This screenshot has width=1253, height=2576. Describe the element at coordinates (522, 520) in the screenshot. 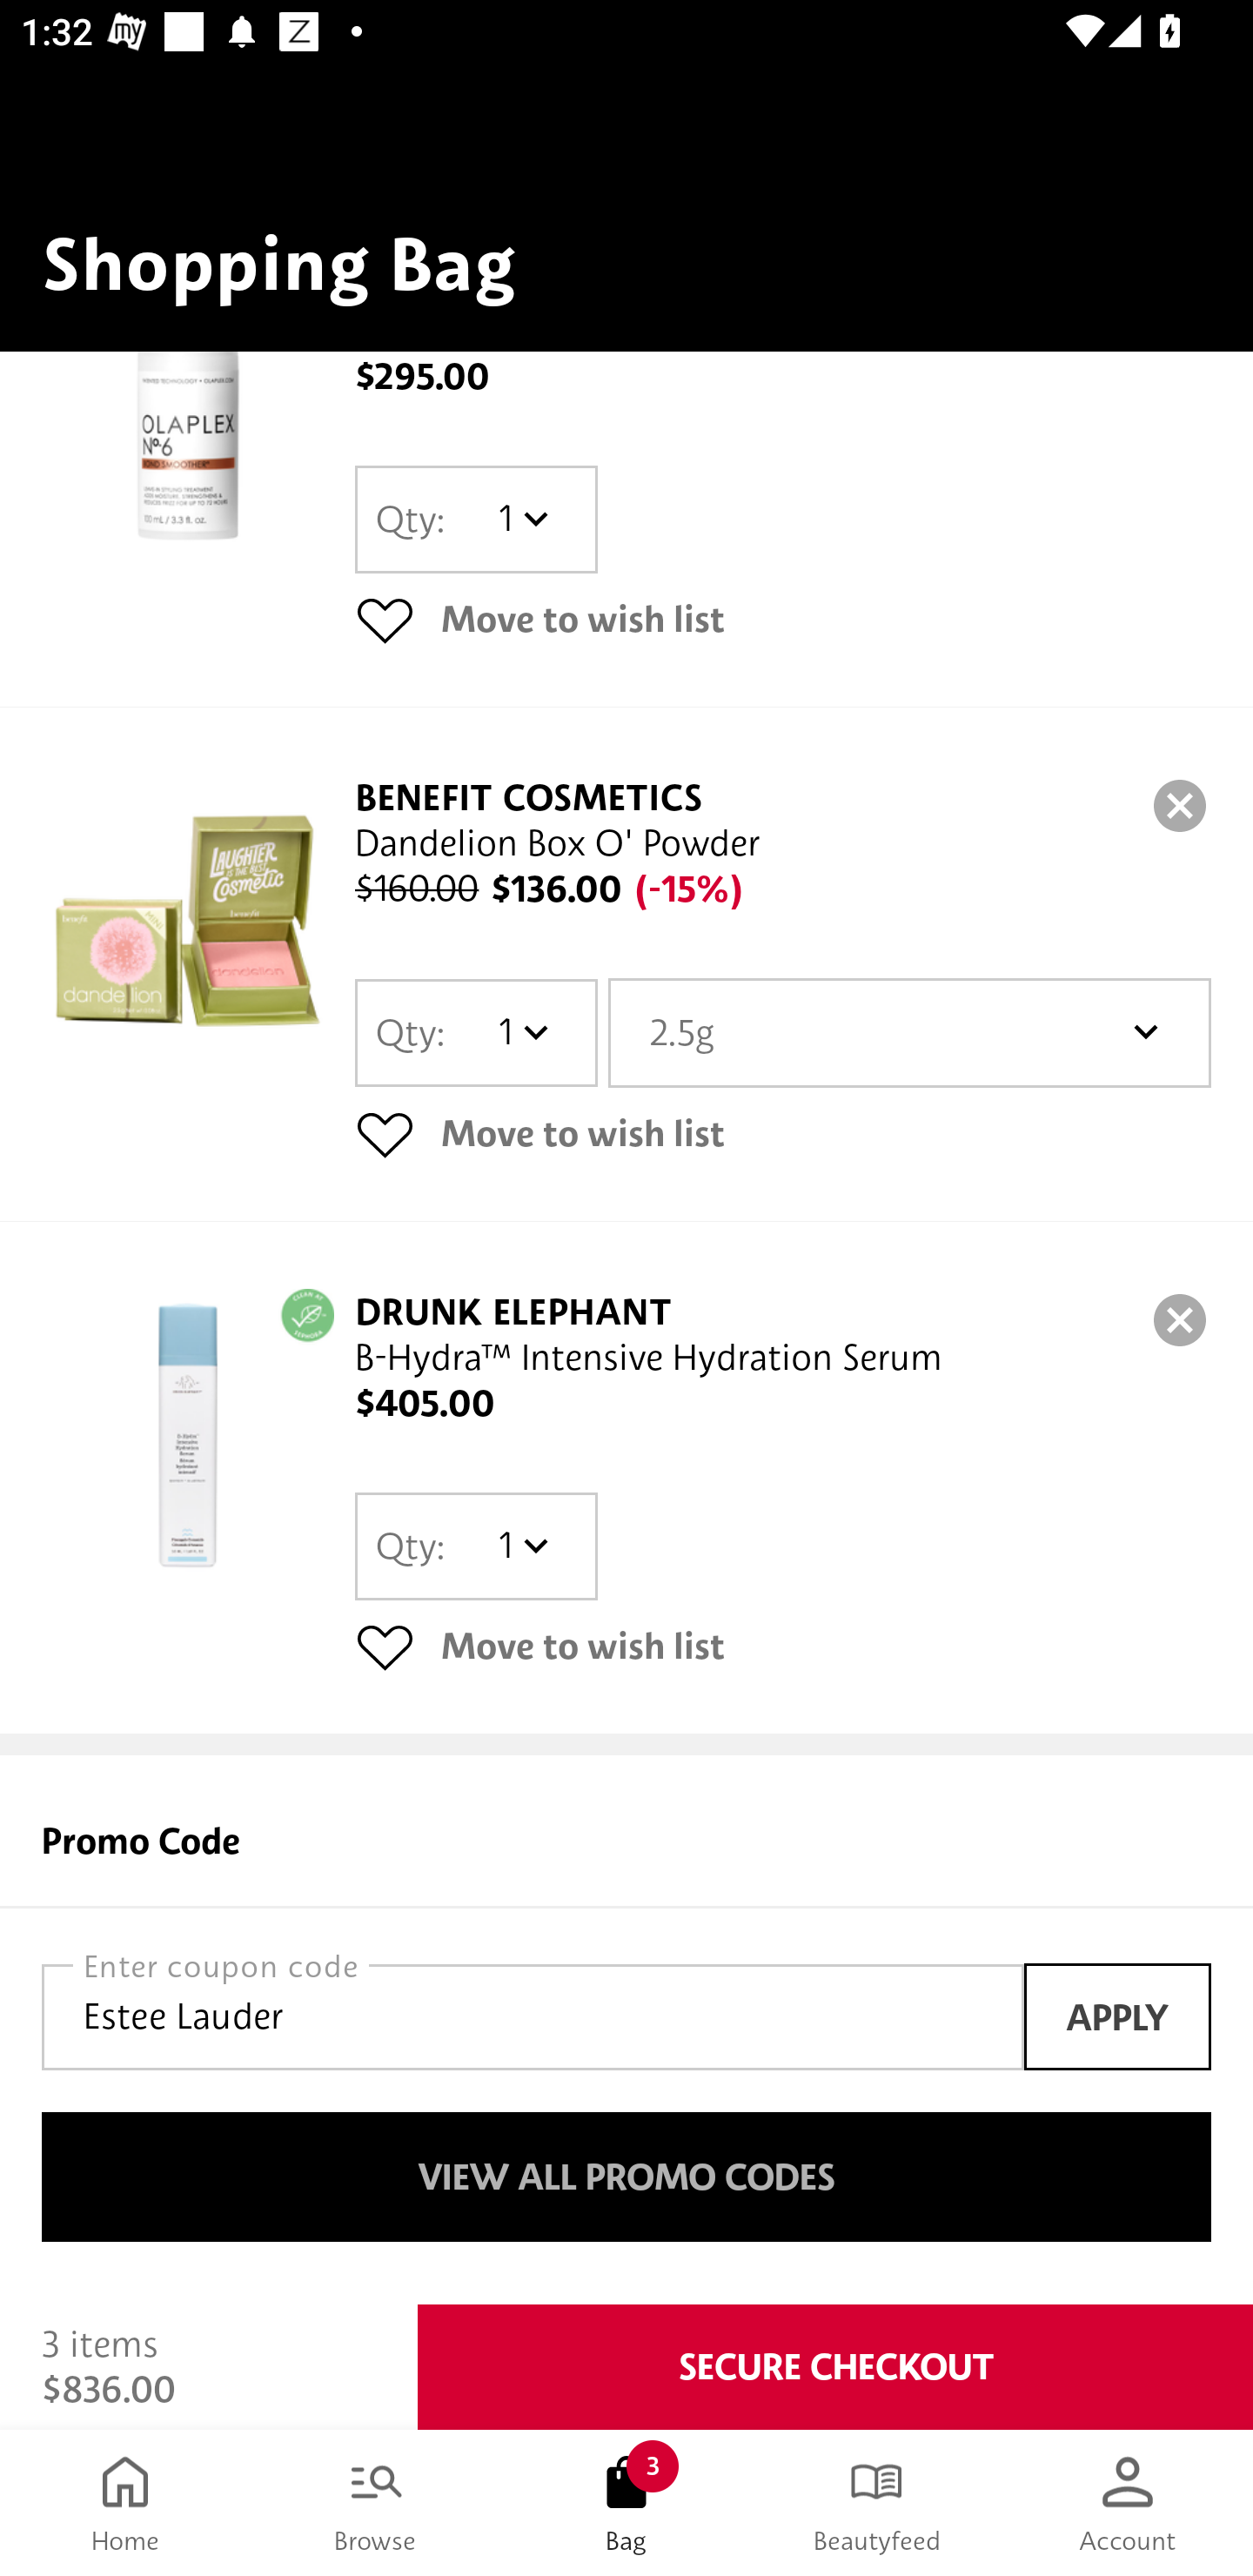

I see `1` at that location.